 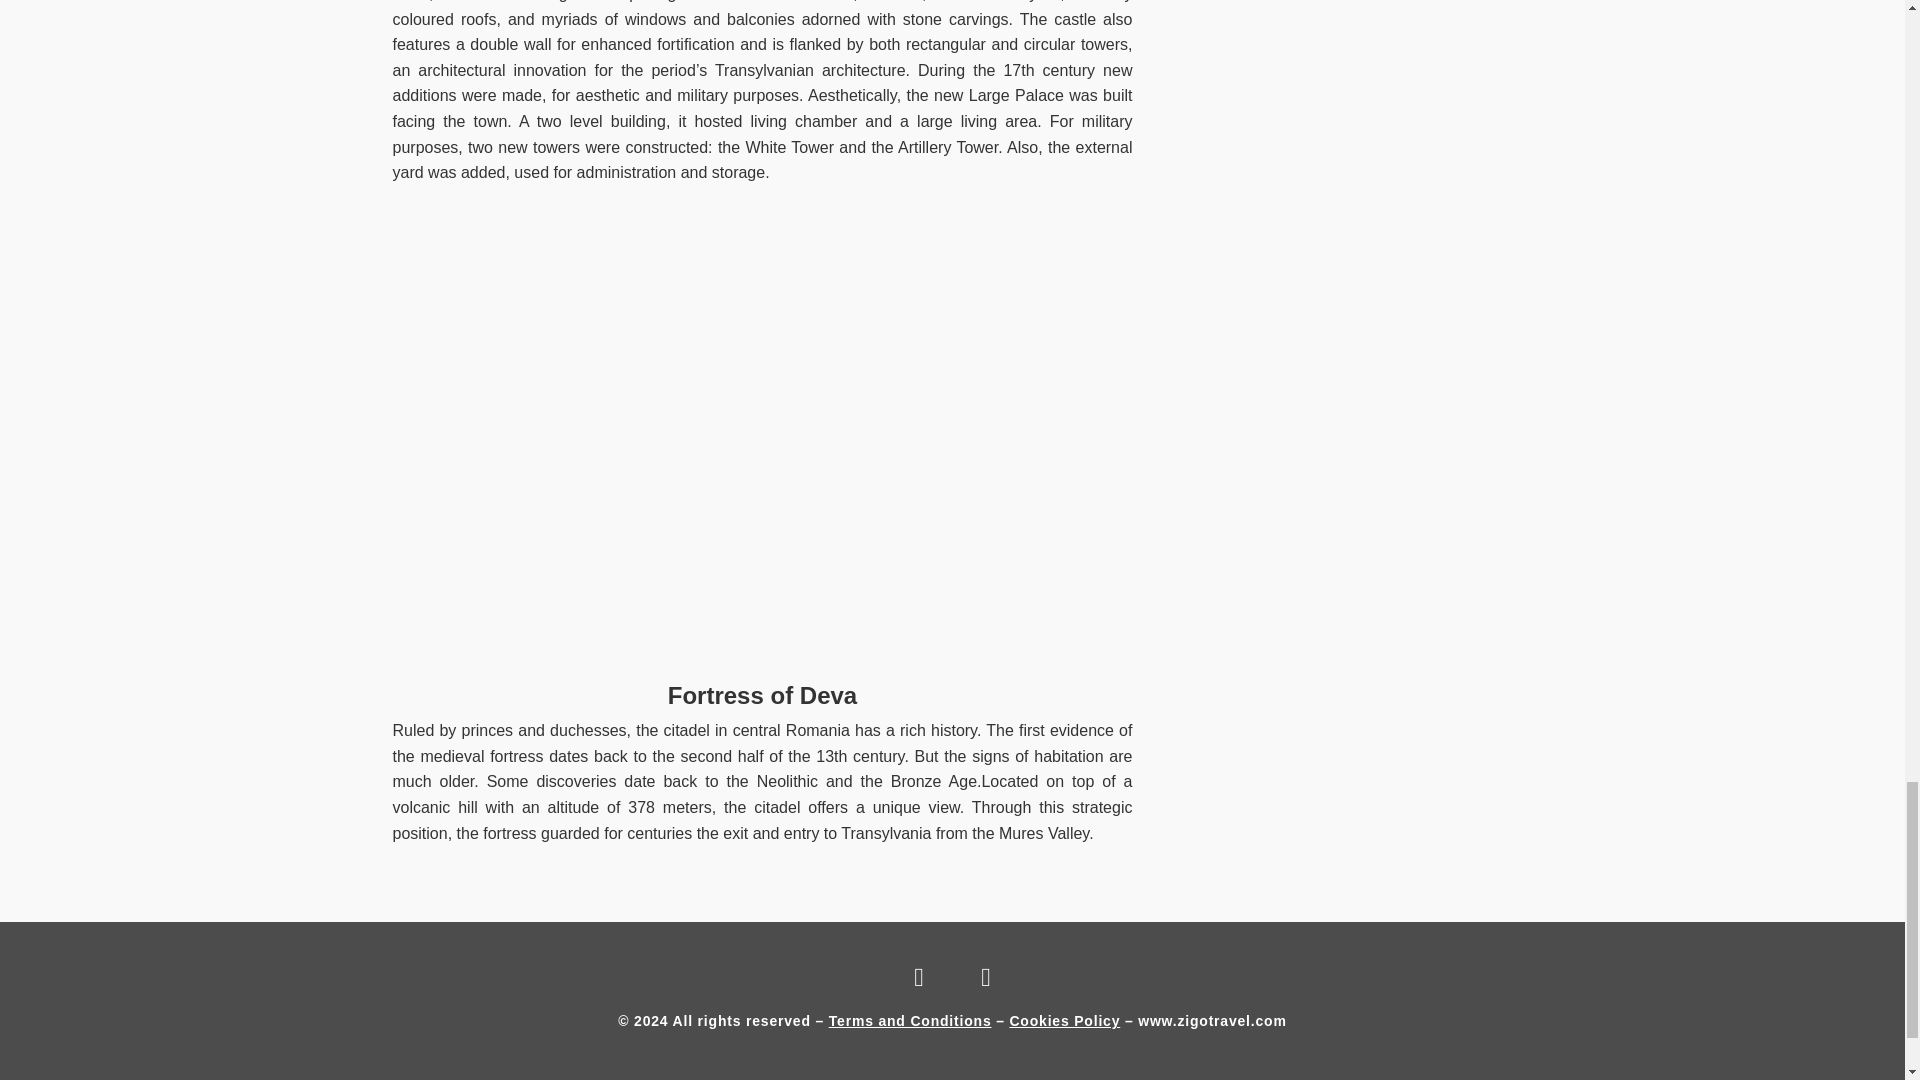 What do you see at coordinates (910, 1021) in the screenshot?
I see `Terms and Conditions` at bounding box center [910, 1021].